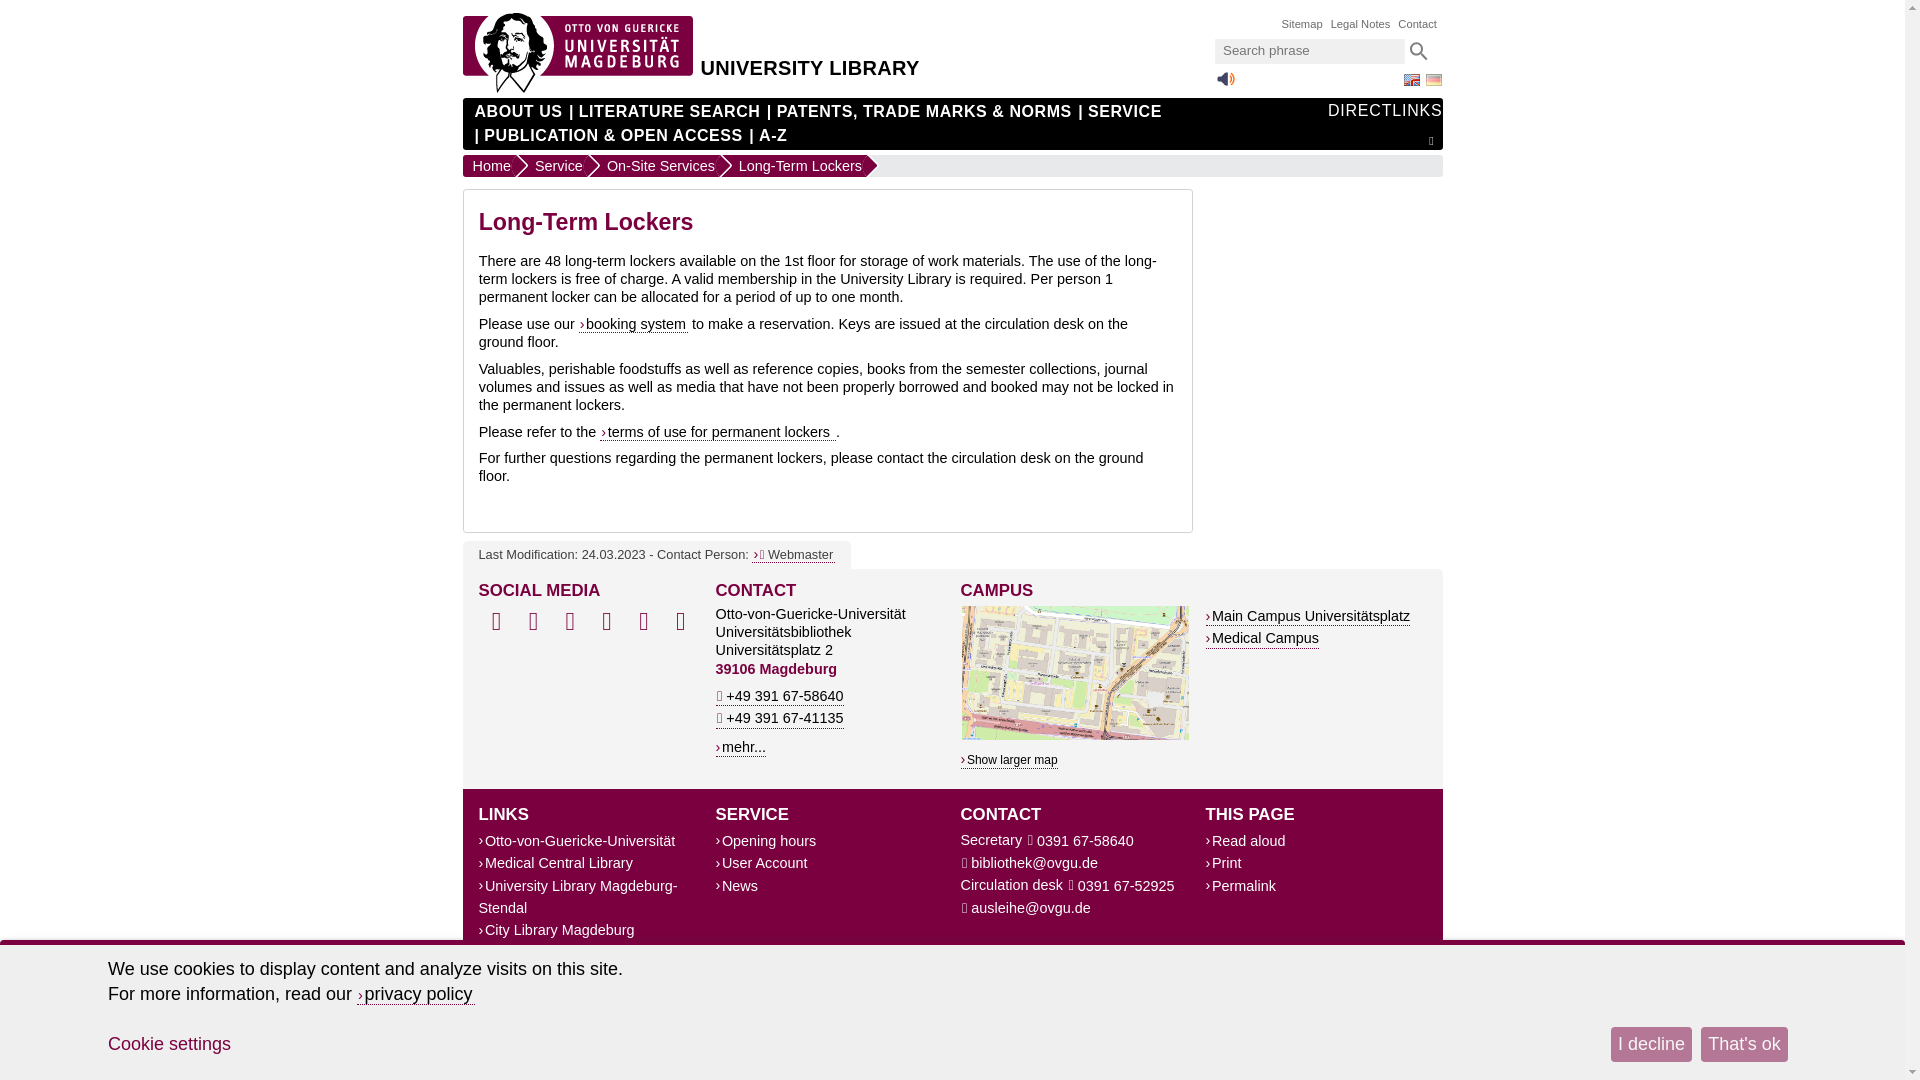 This screenshot has width=1920, height=1080. Describe the element at coordinates (633, 324) in the screenshot. I see `booking system` at that location.